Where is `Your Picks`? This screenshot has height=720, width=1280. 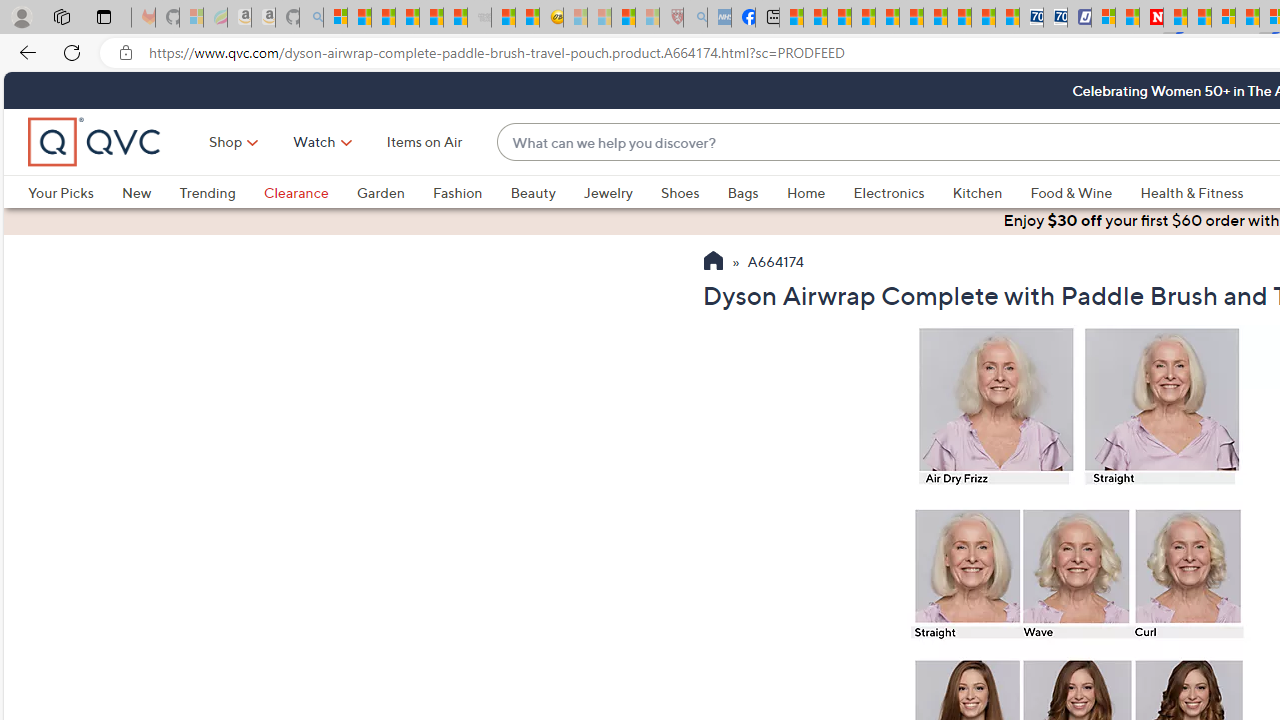 Your Picks is located at coordinates (60, 192).